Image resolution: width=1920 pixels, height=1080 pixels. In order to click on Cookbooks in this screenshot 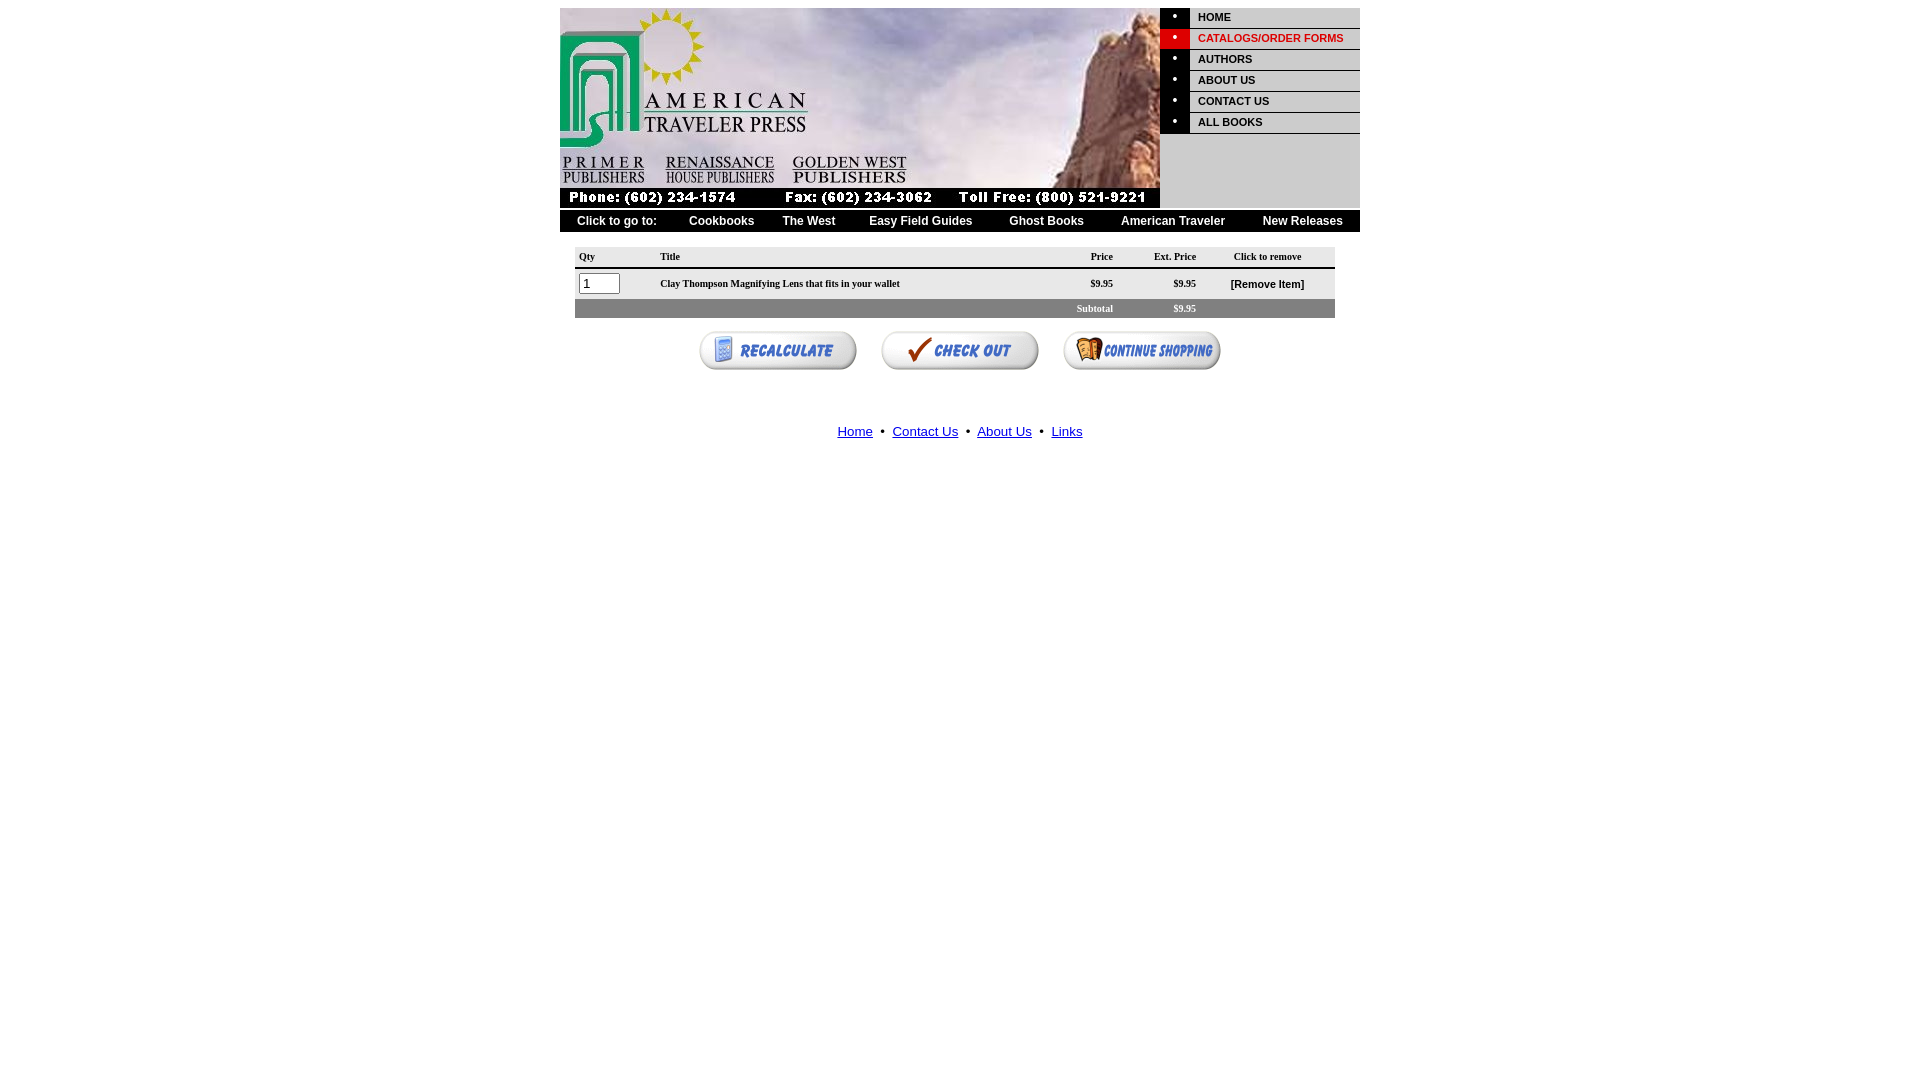, I will do `click(722, 221)`.